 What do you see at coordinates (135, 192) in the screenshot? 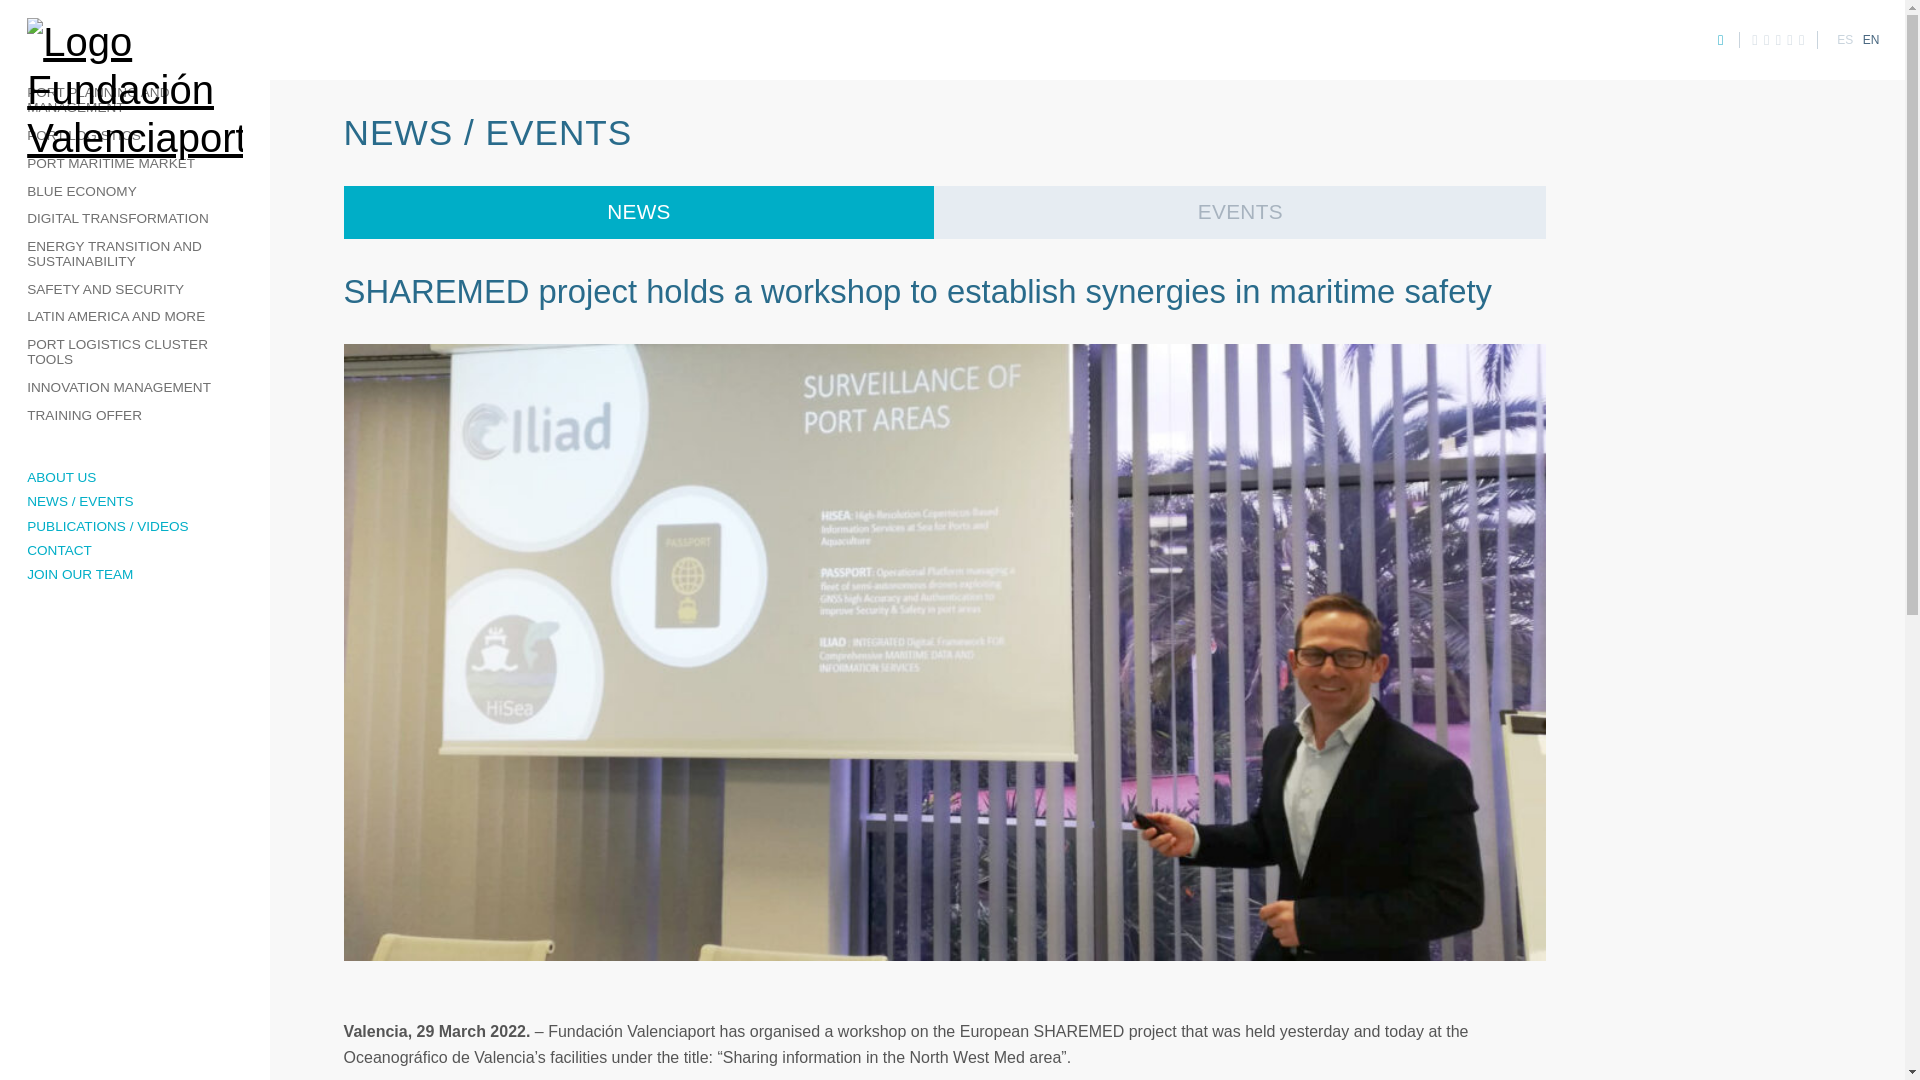
I see `BLUE ECONOMY` at bounding box center [135, 192].